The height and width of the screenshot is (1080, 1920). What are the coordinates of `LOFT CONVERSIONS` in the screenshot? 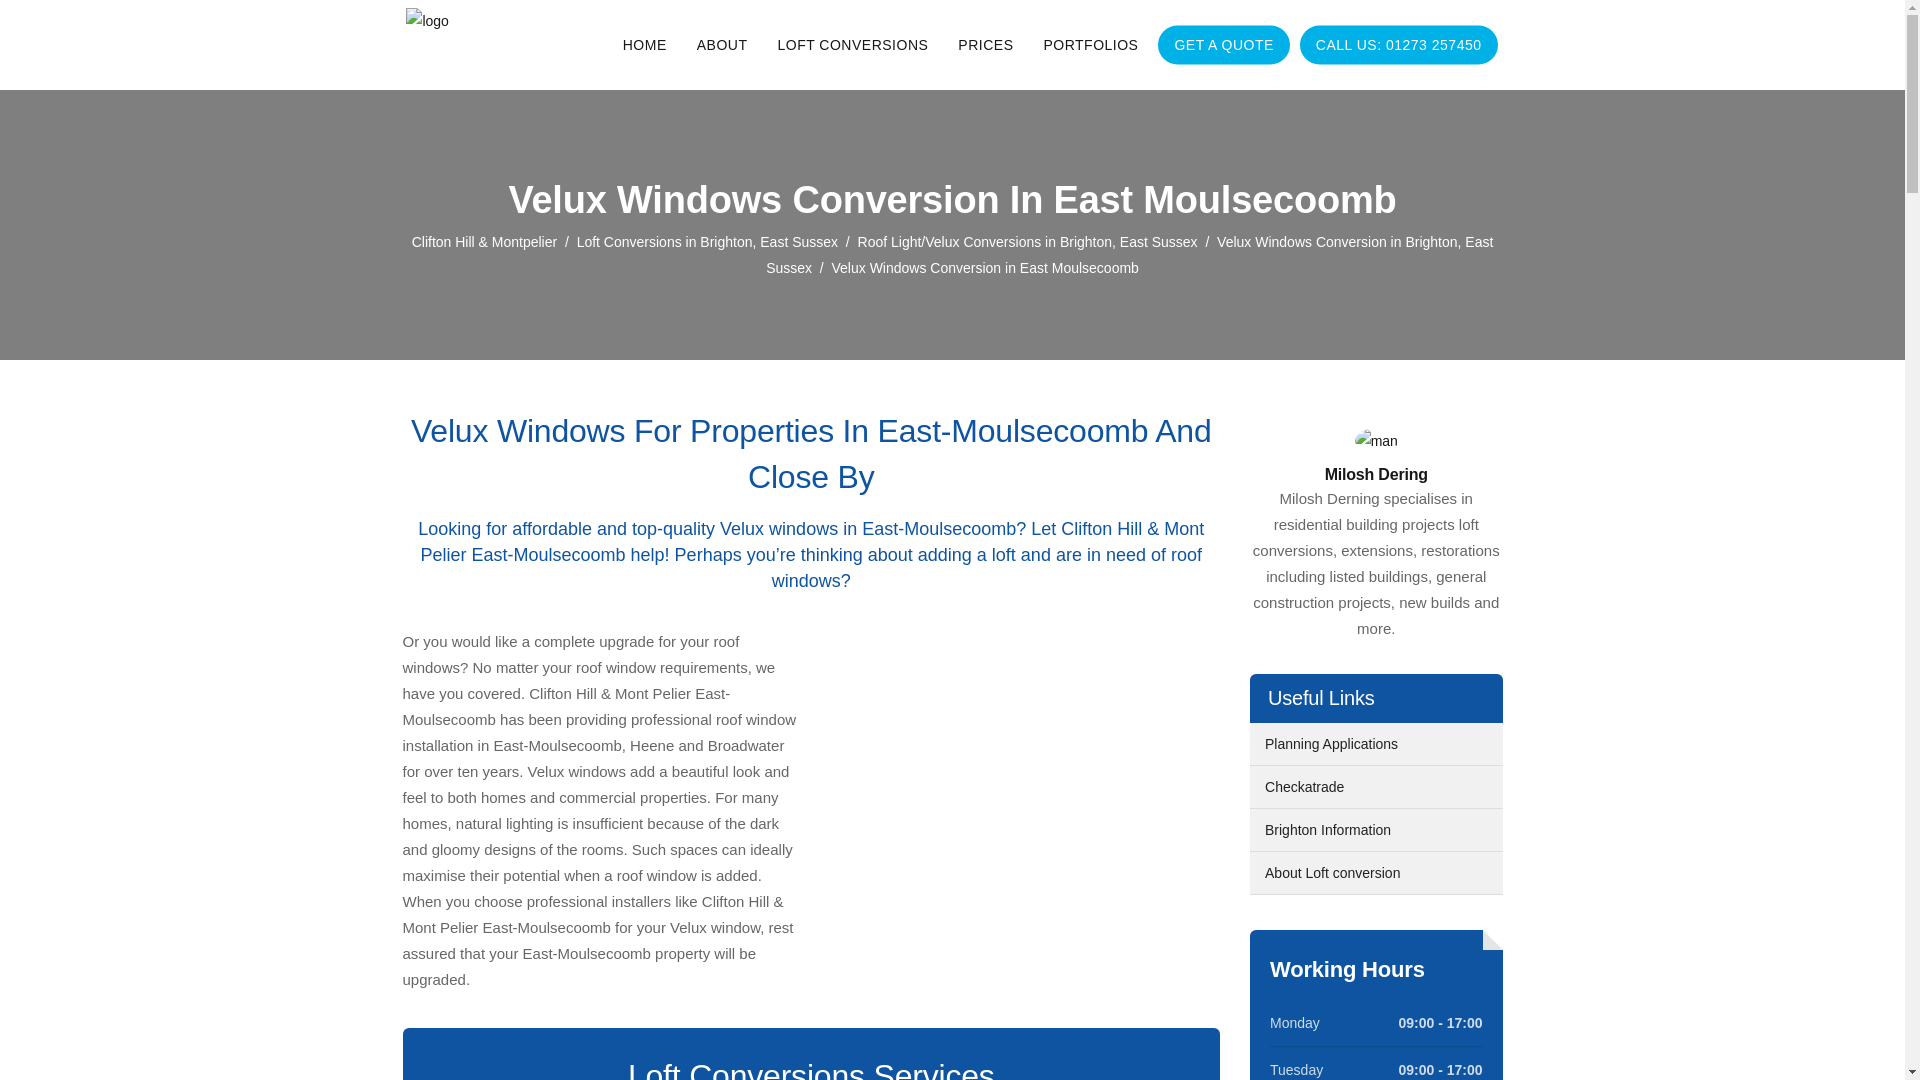 It's located at (852, 44).